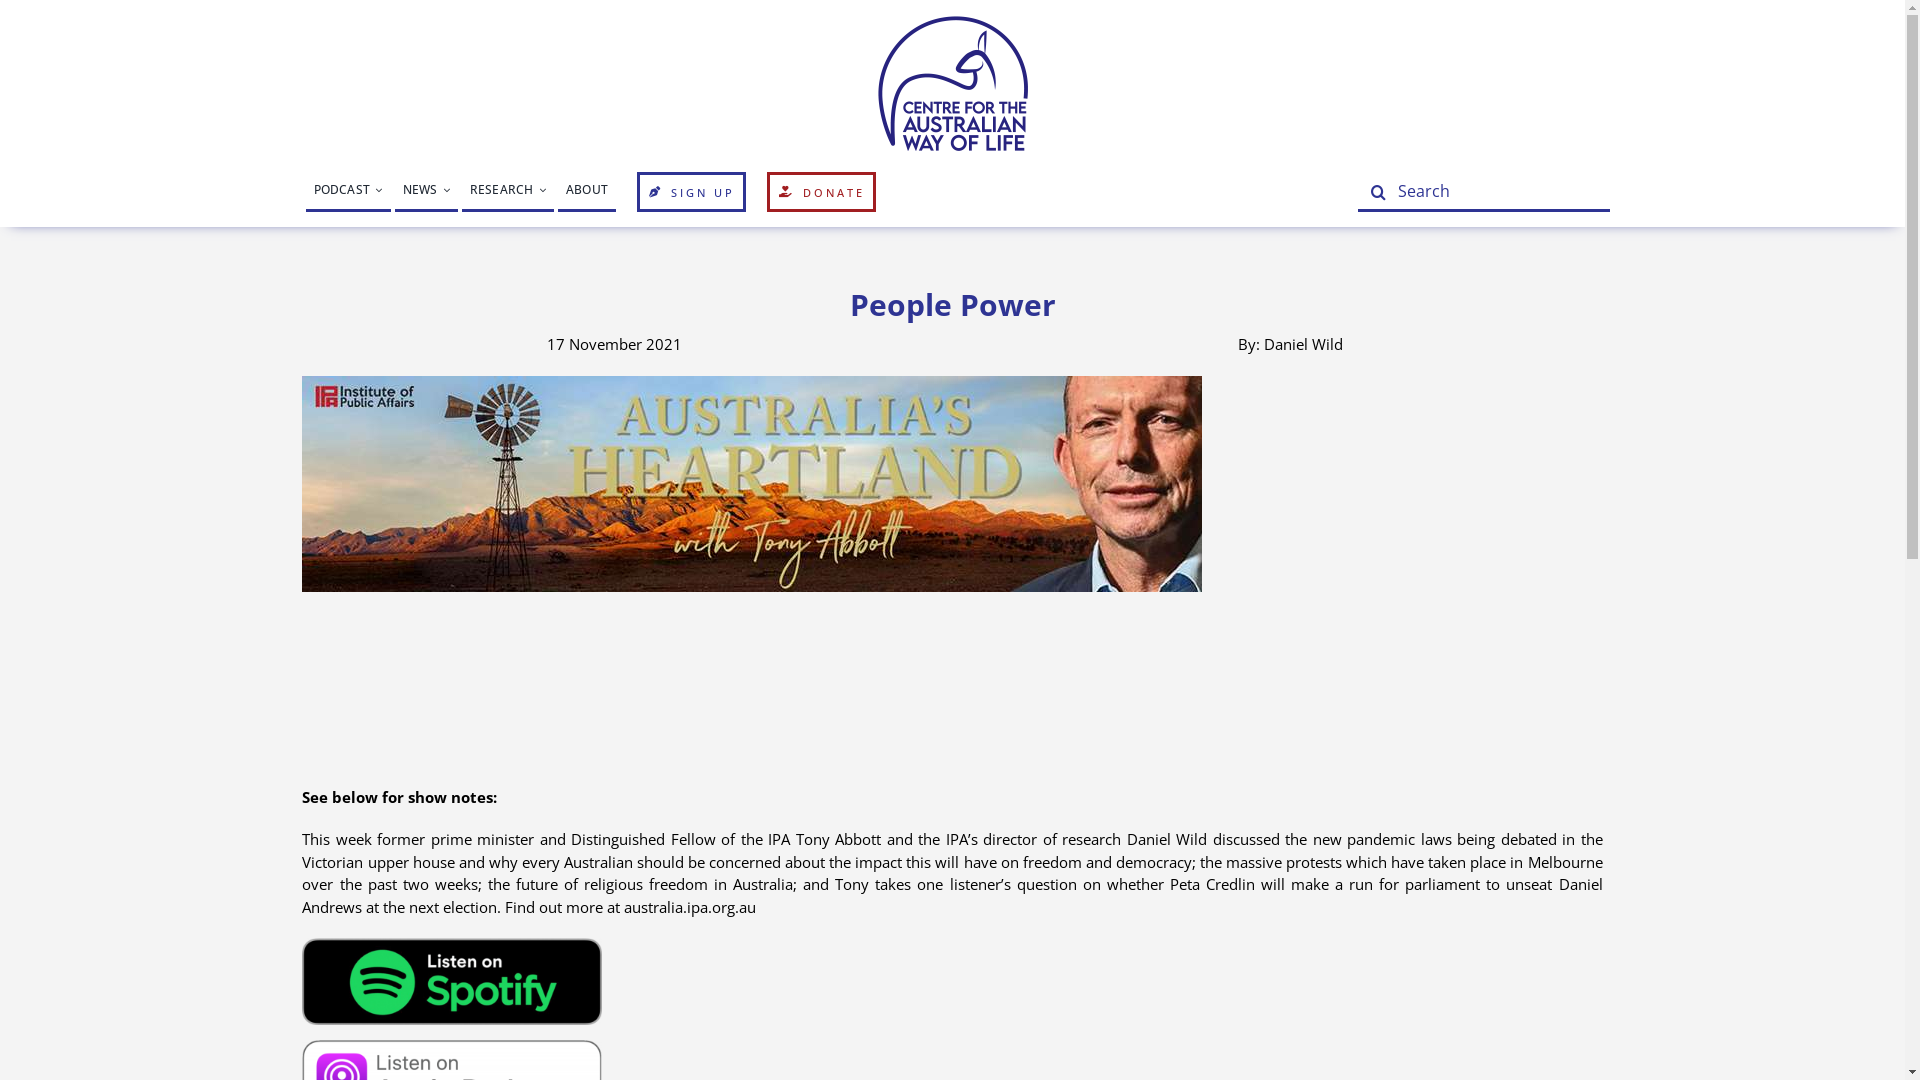 This screenshot has height=1080, width=1920. What do you see at coordinates (508, 192) in the screenshot?
I see `RESEARCH` at bounding box center [508, 192].